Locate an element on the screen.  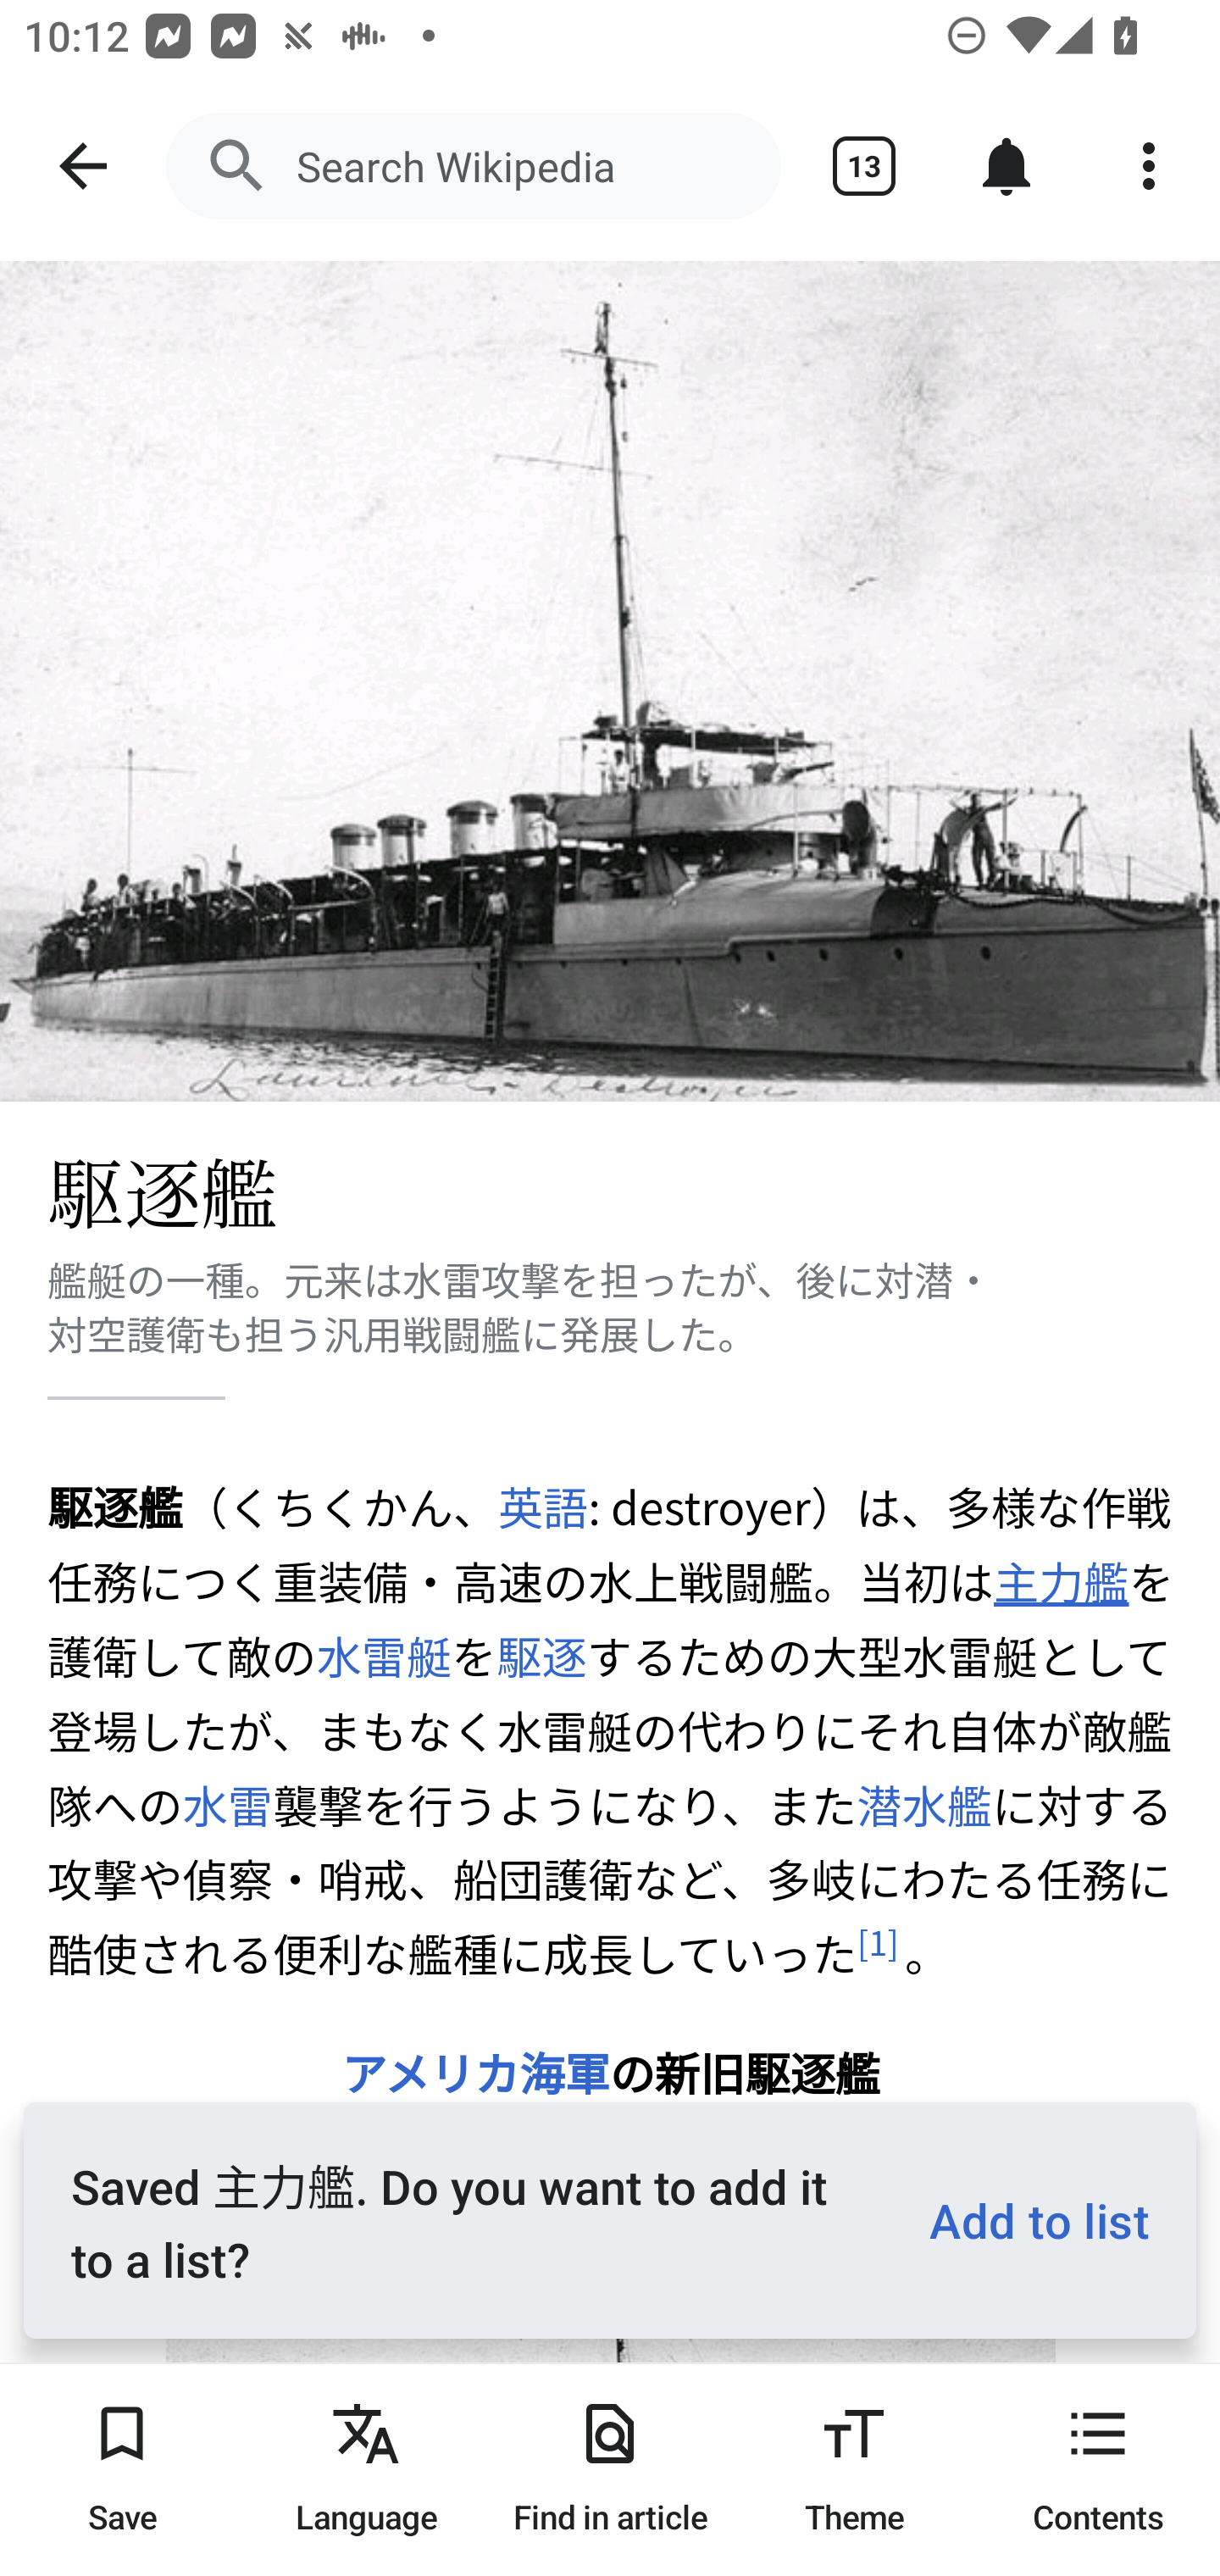
Language is located at coordinates (366, 2469).